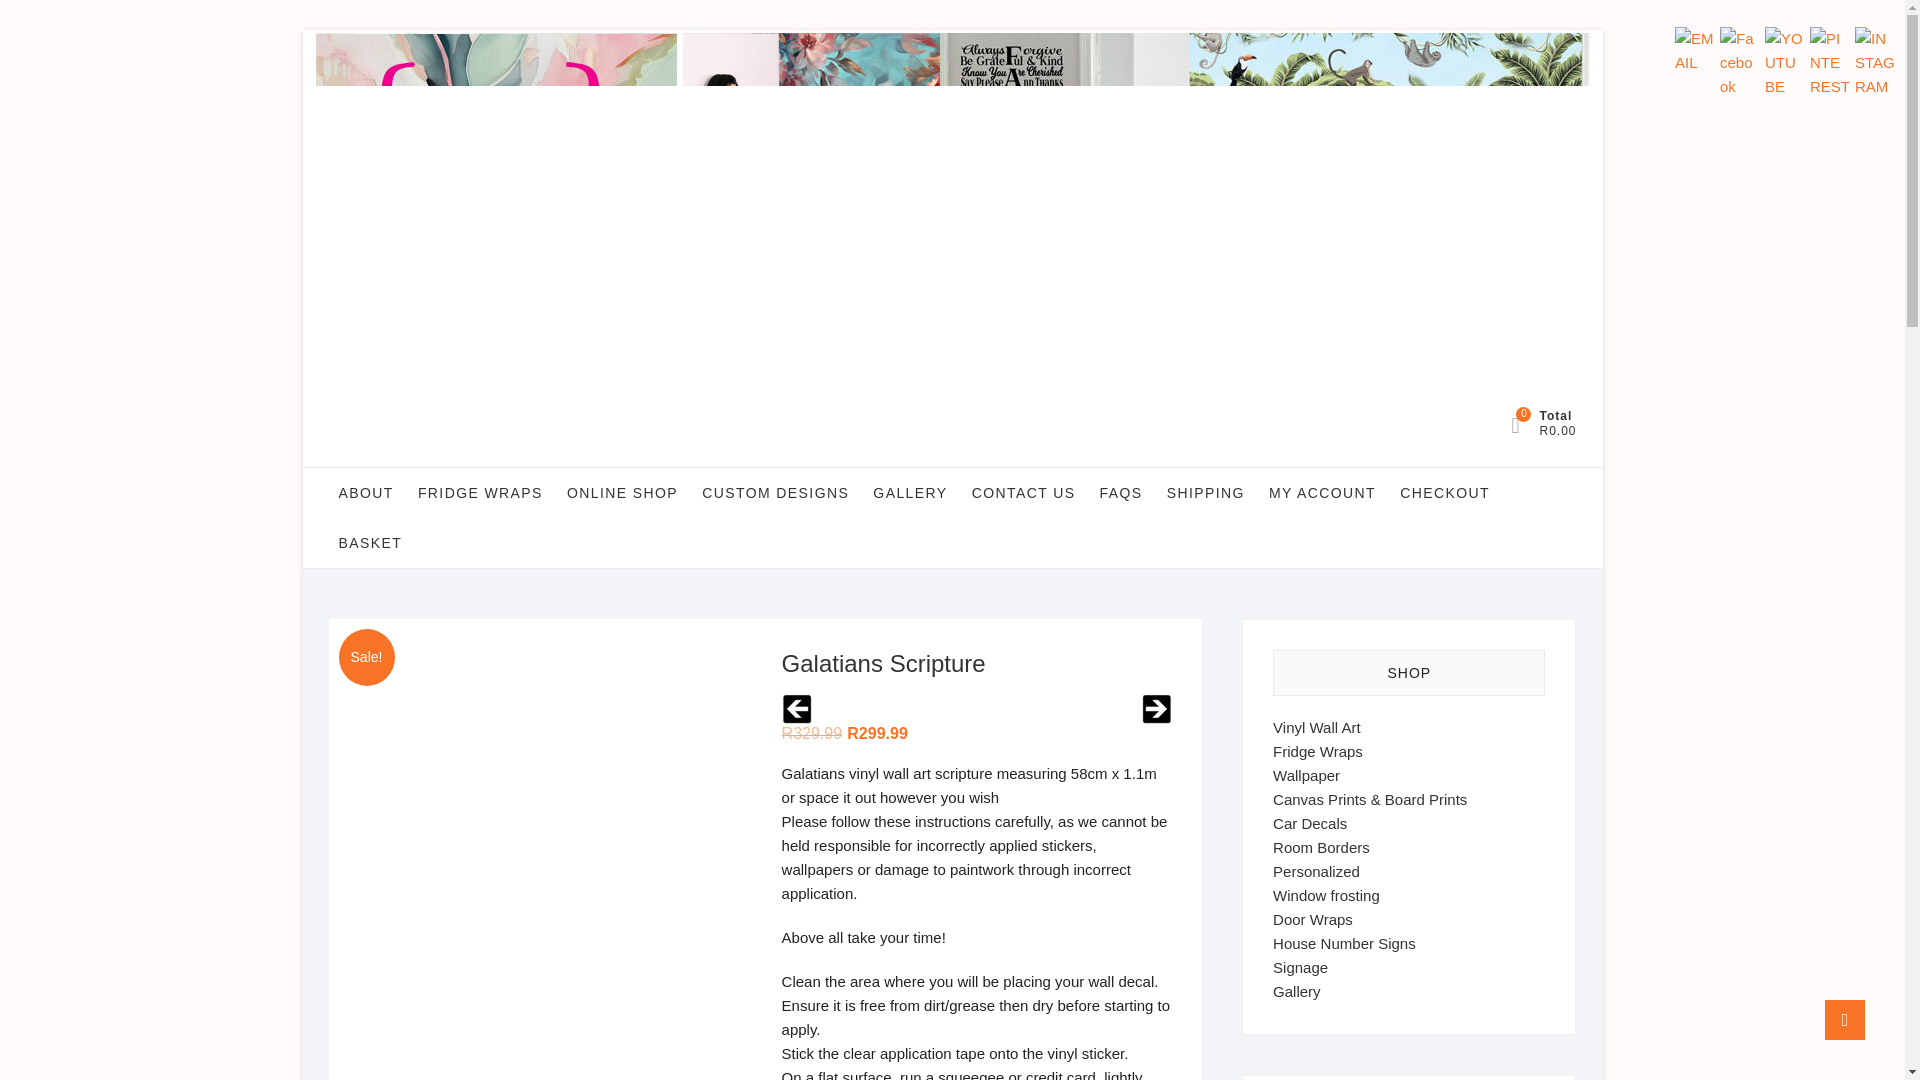 The width and height of the screenshot is (1920, 1080). I want to click on CONTACT US, so click(1024, 492).